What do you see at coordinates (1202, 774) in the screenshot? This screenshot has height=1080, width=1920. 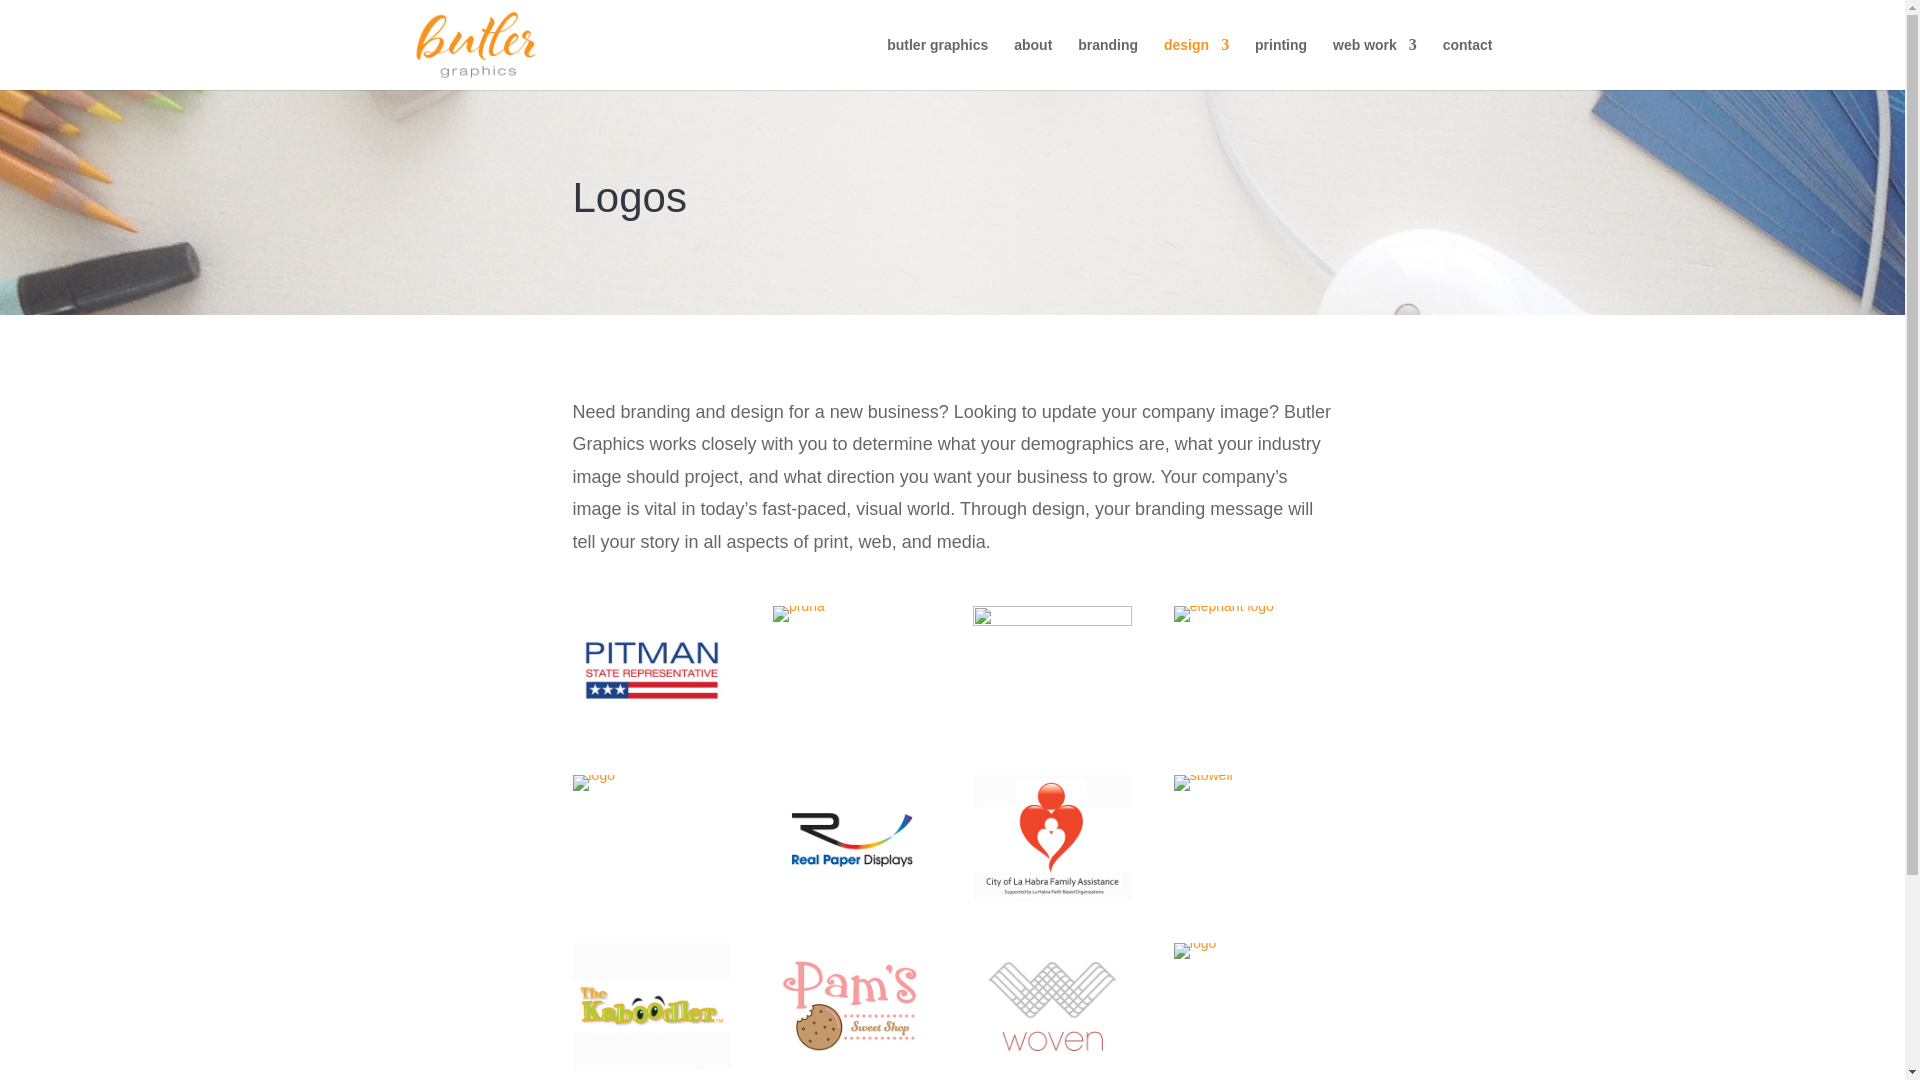 I see `Stowell Learning Center Logo` at bounding box center [1202, 774].